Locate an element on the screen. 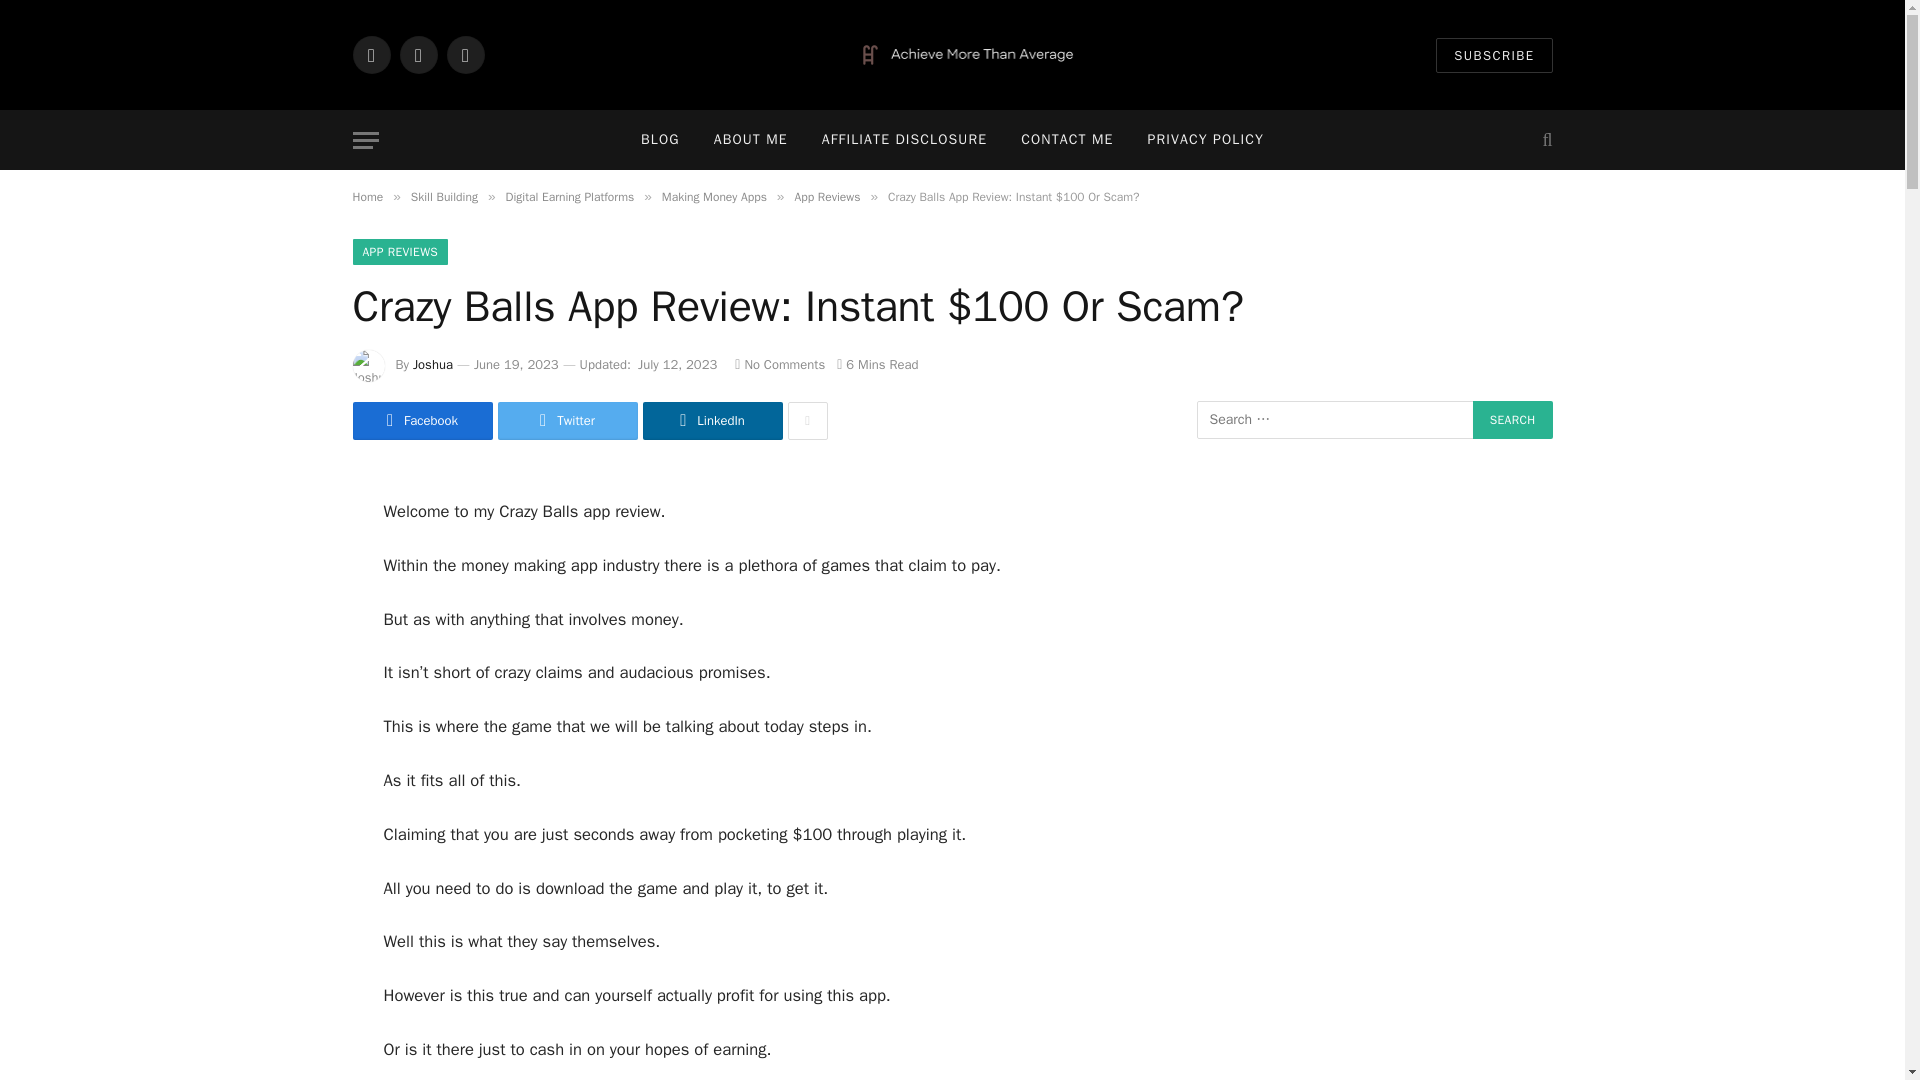 Image resolution: width=1920 pixels, height=1080 pixels. SUBSCRIBE is located at coordinates (1494, 55).